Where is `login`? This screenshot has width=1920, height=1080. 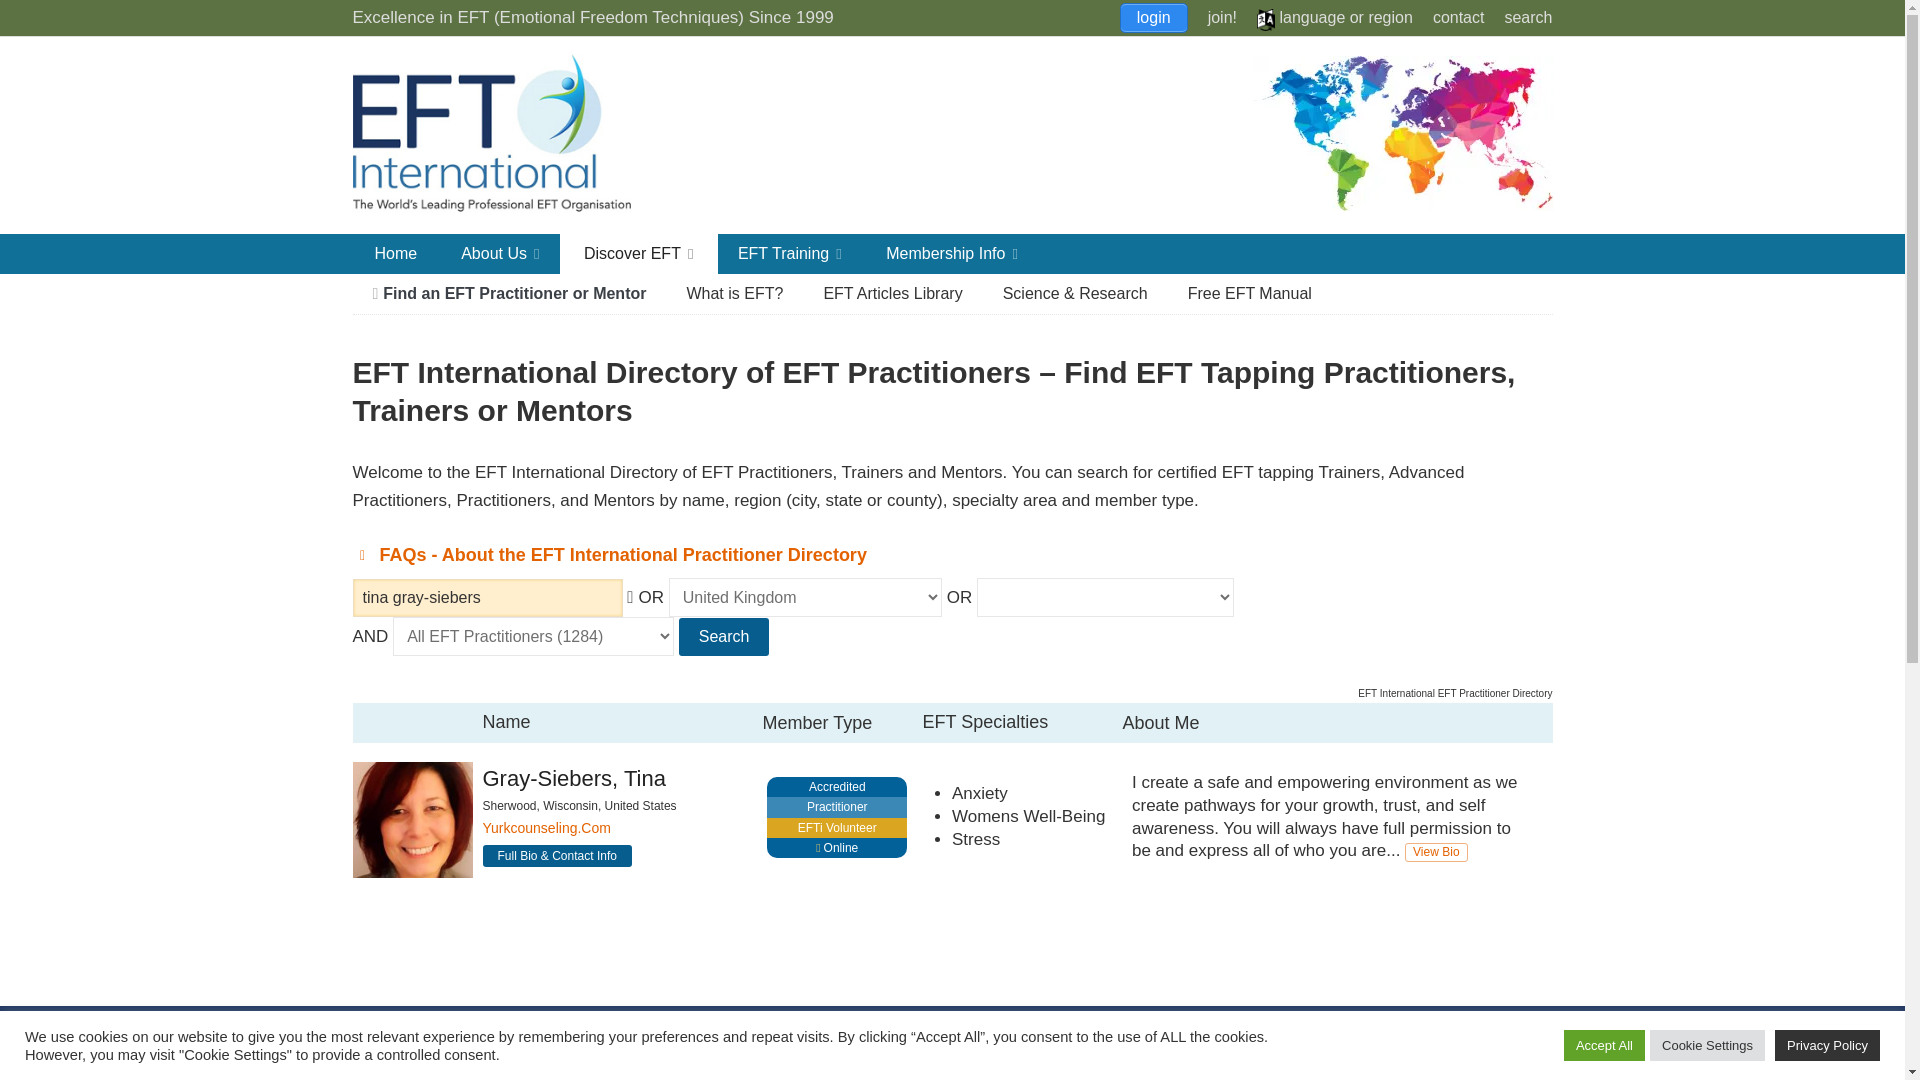 login is located at coordinates (1154, 18).